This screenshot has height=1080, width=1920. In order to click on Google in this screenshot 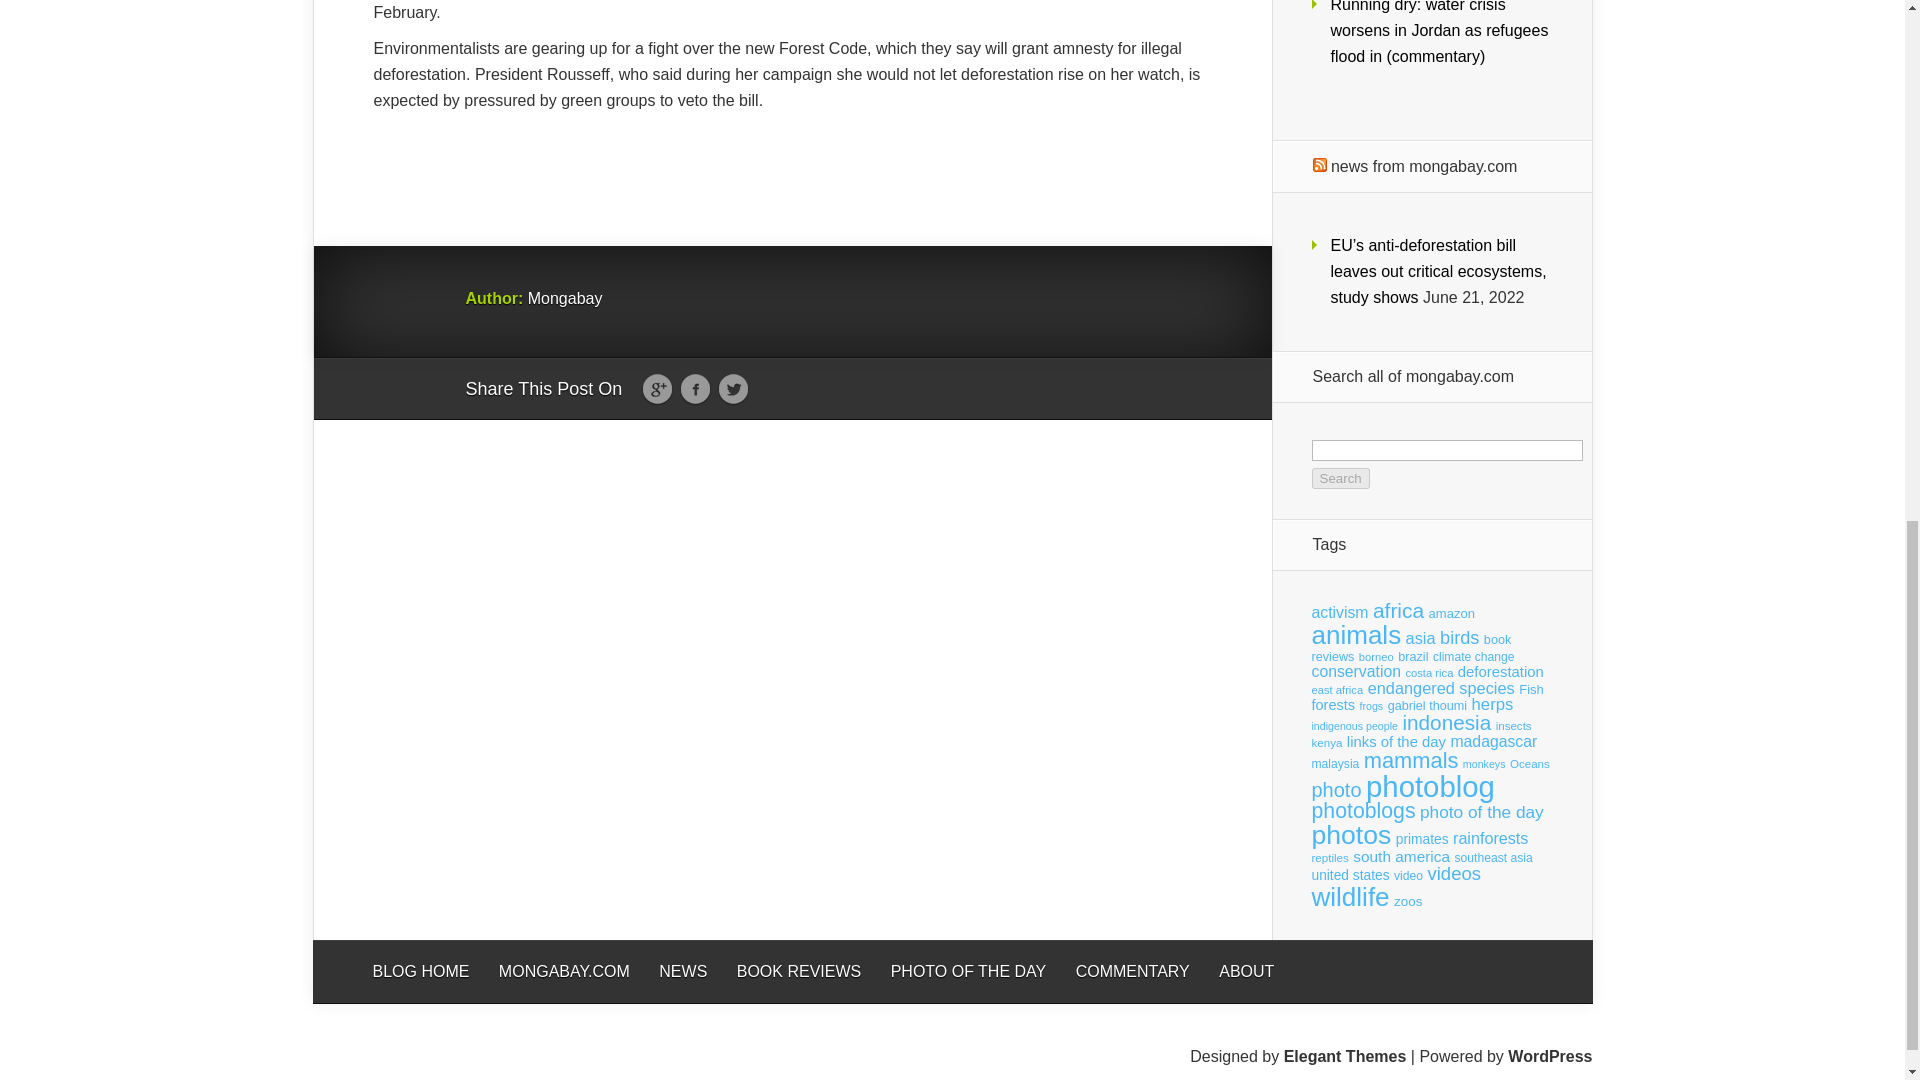, I will do `click(657, 390)`.